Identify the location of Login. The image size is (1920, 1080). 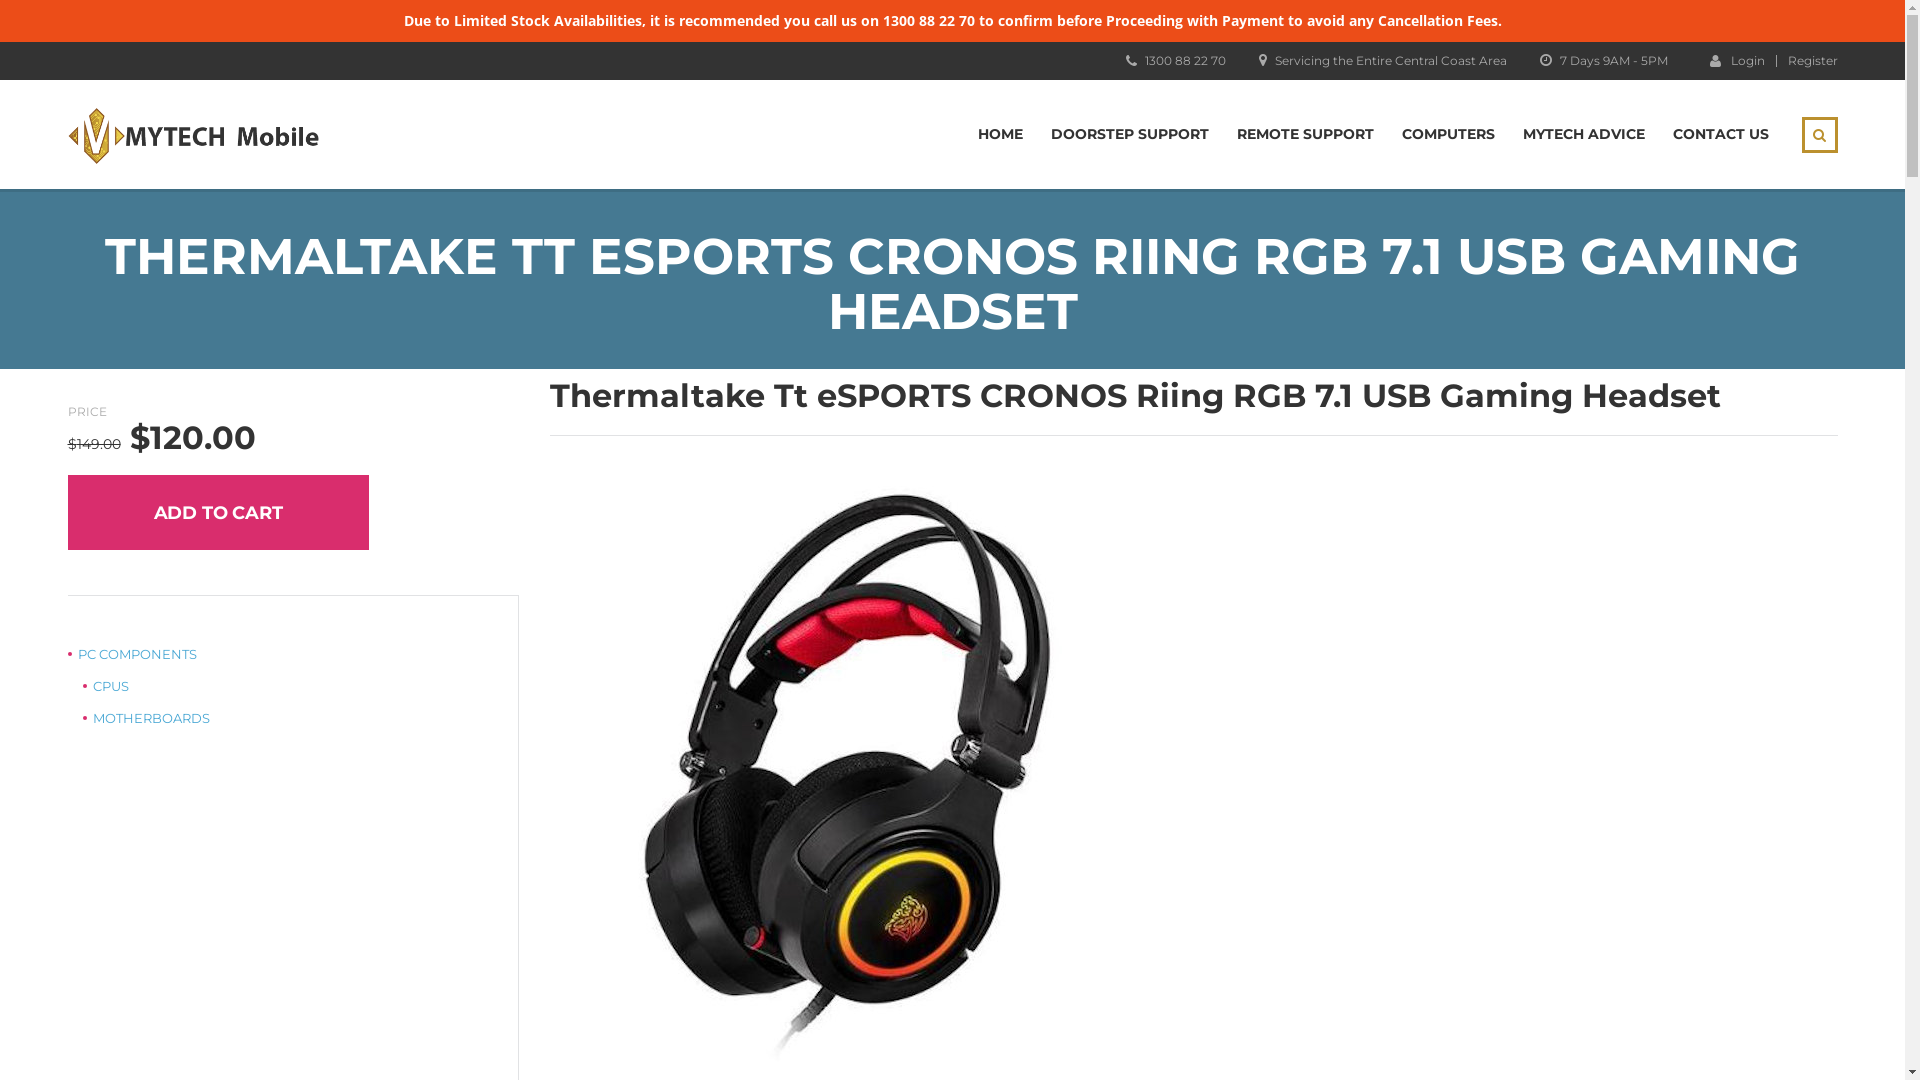
(1738, 60).